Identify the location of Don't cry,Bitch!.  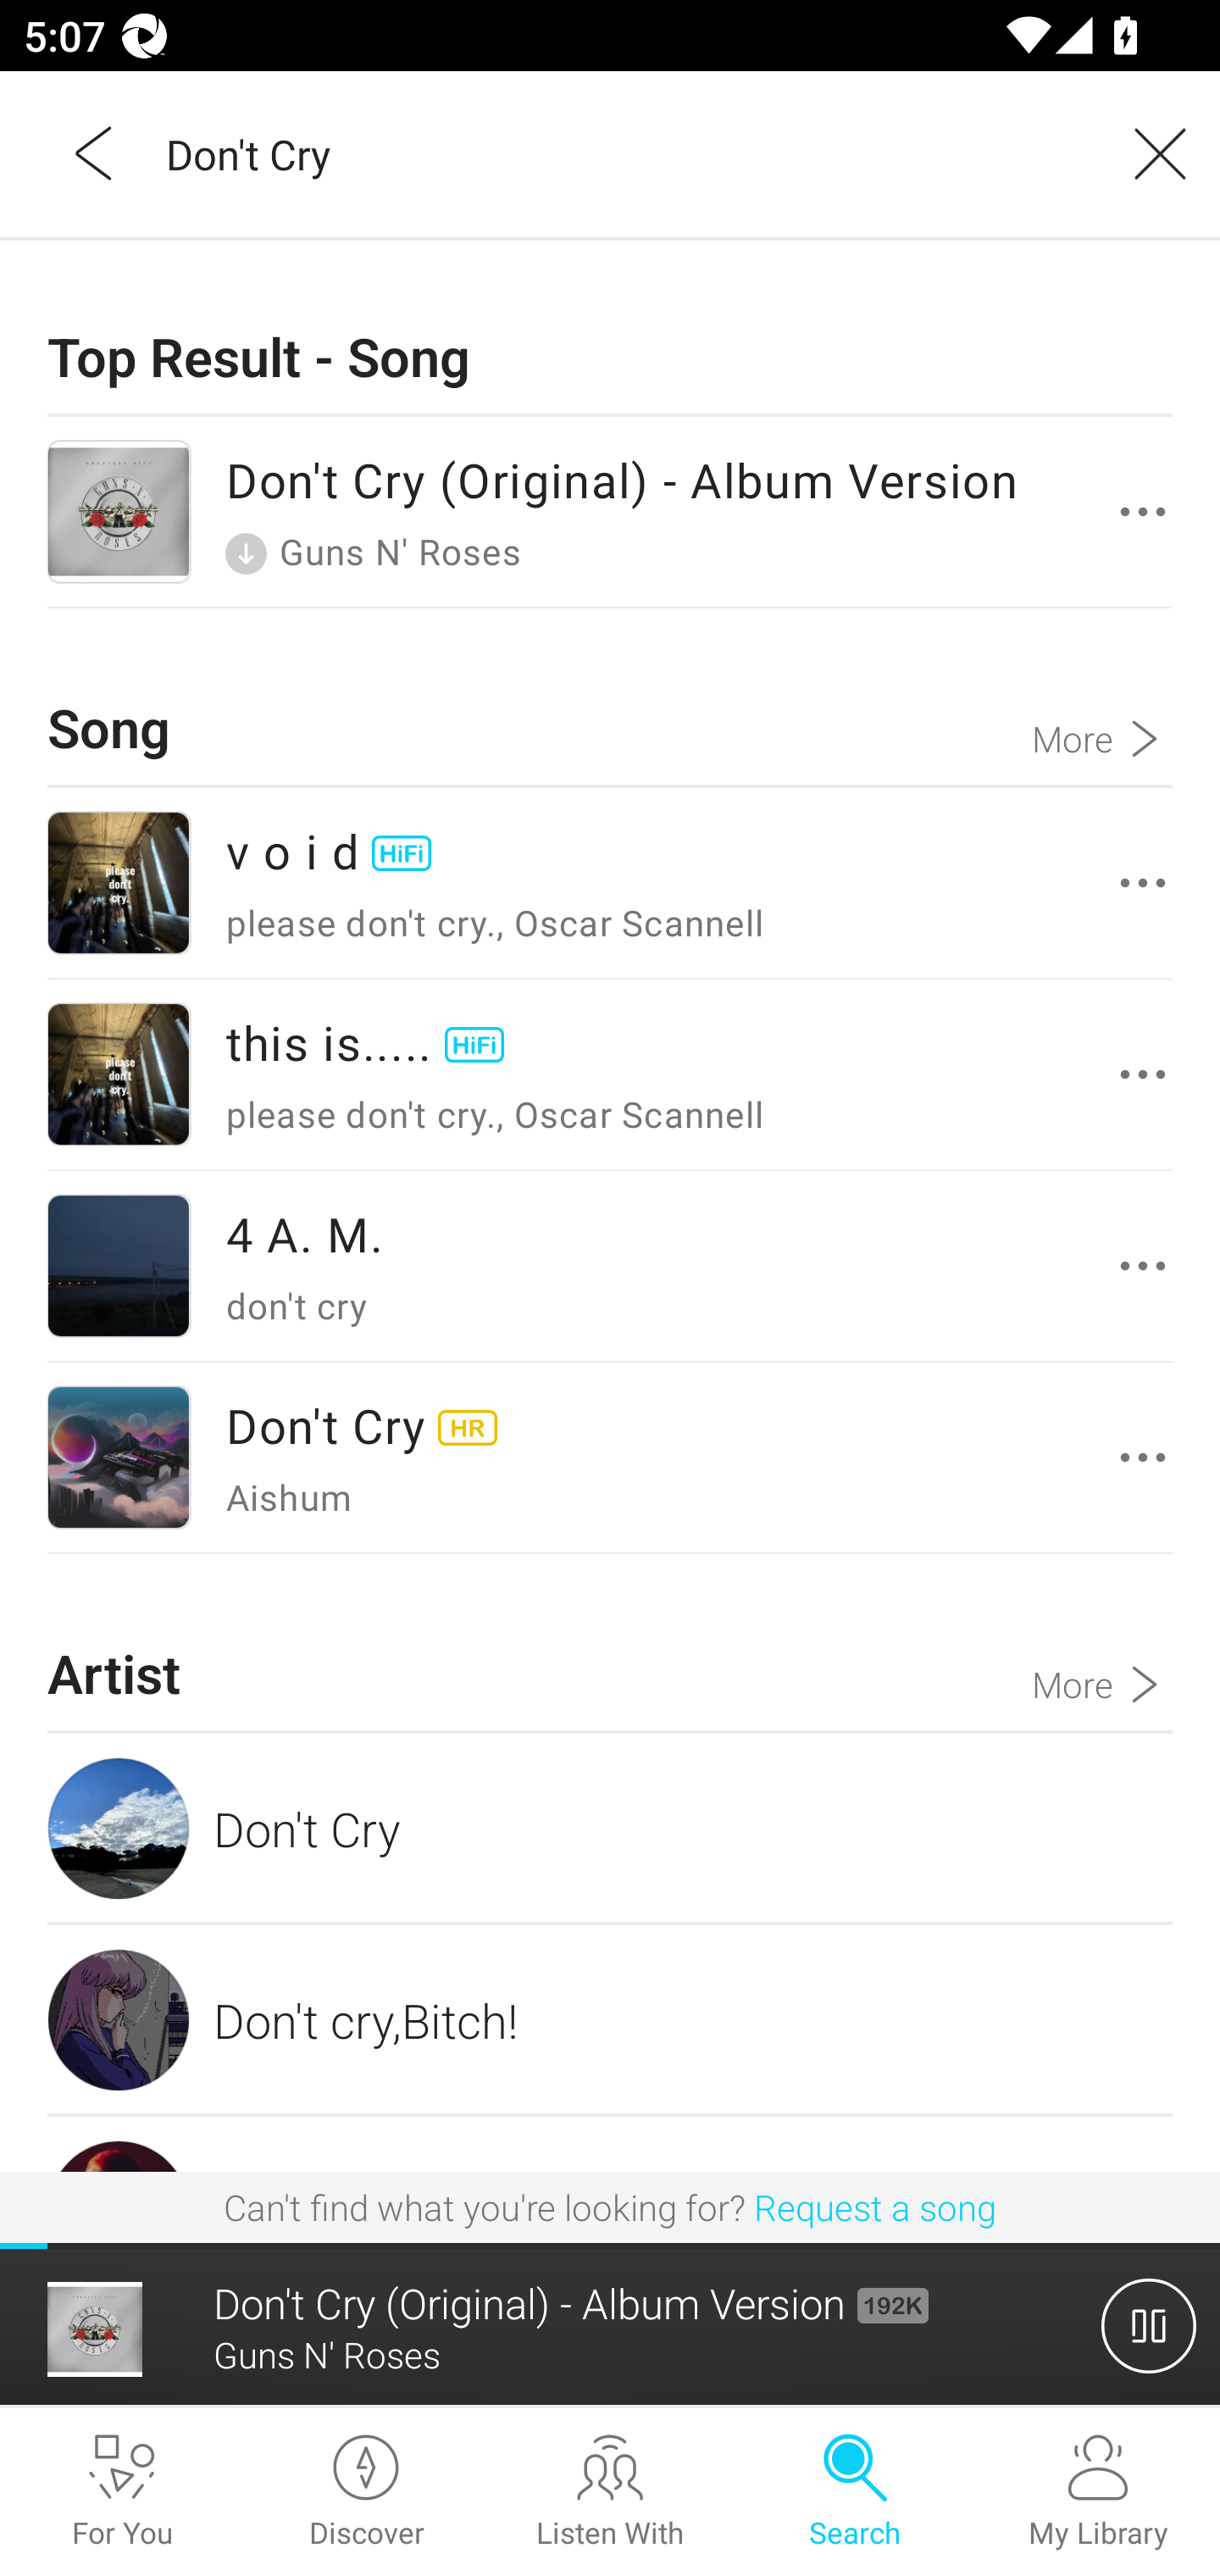
(610, 2018).